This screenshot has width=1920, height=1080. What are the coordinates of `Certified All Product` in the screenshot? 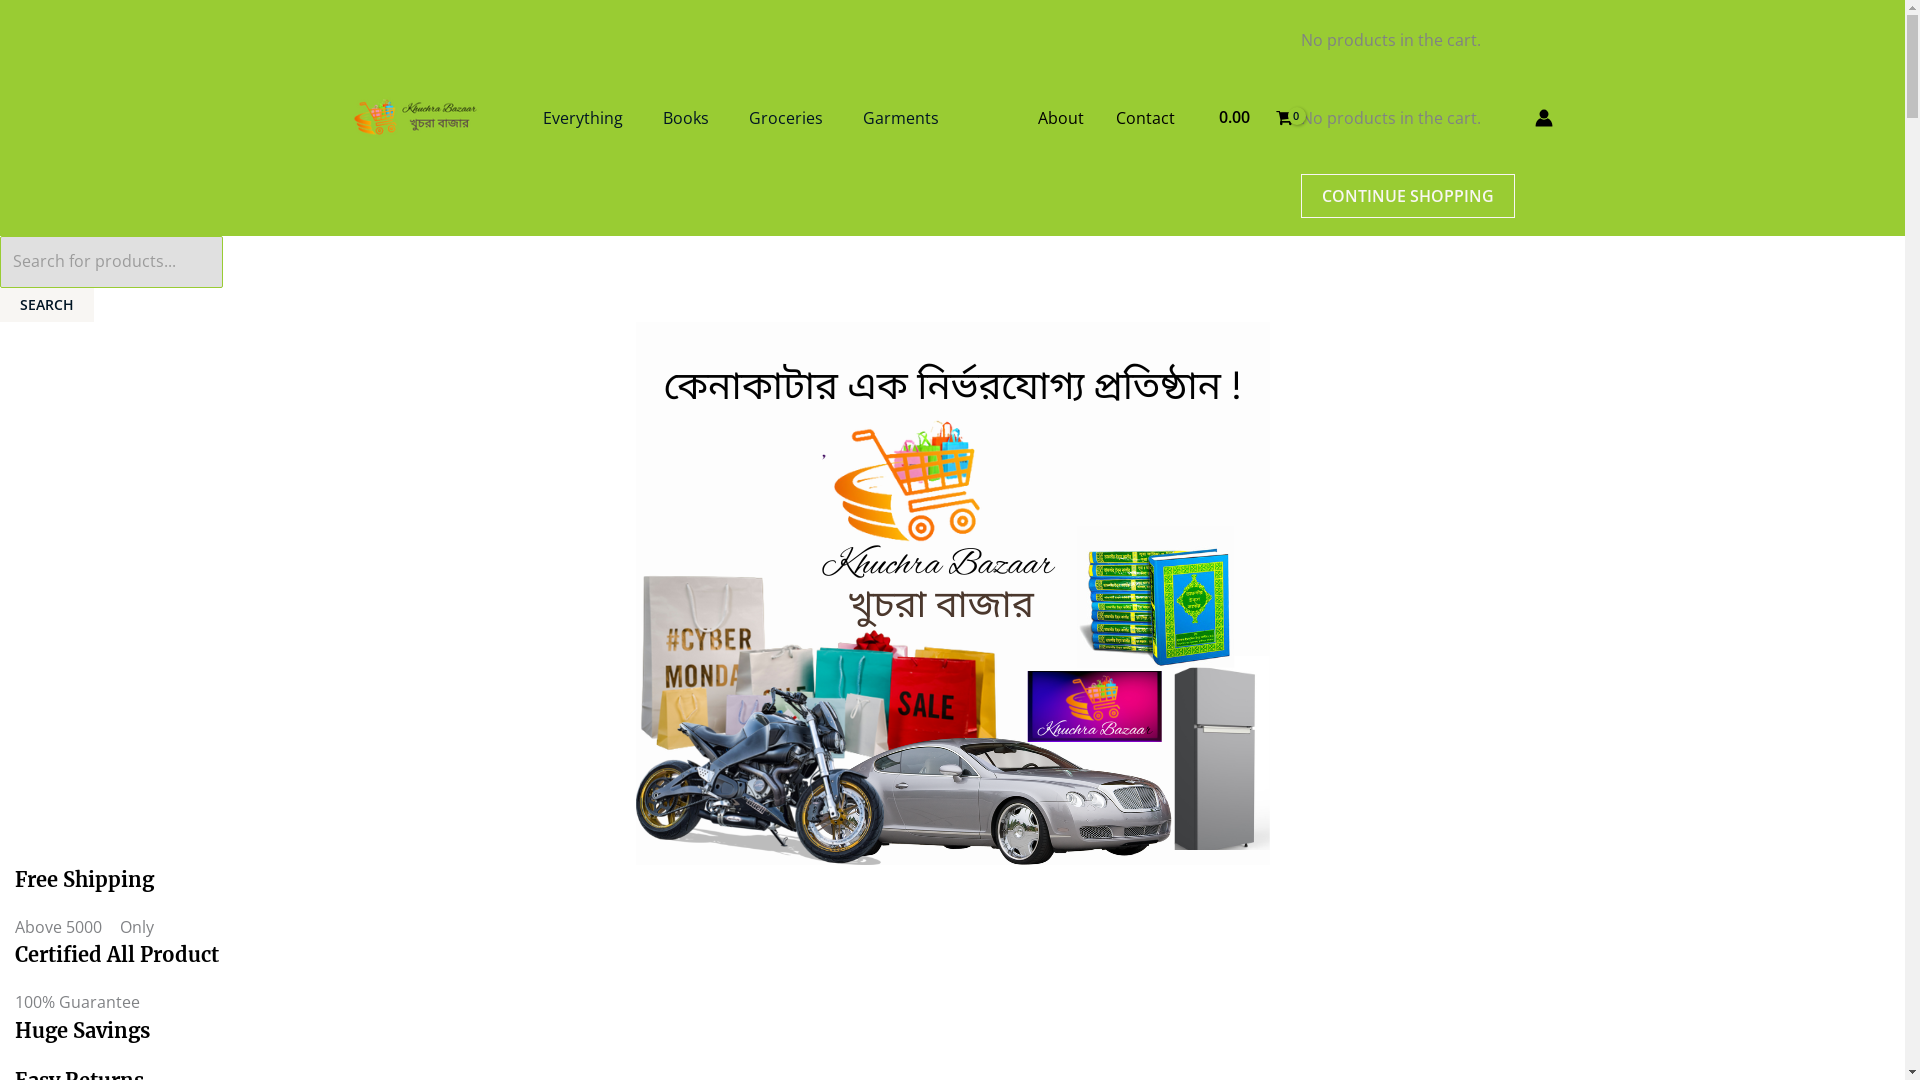 It's located at (117, 954).